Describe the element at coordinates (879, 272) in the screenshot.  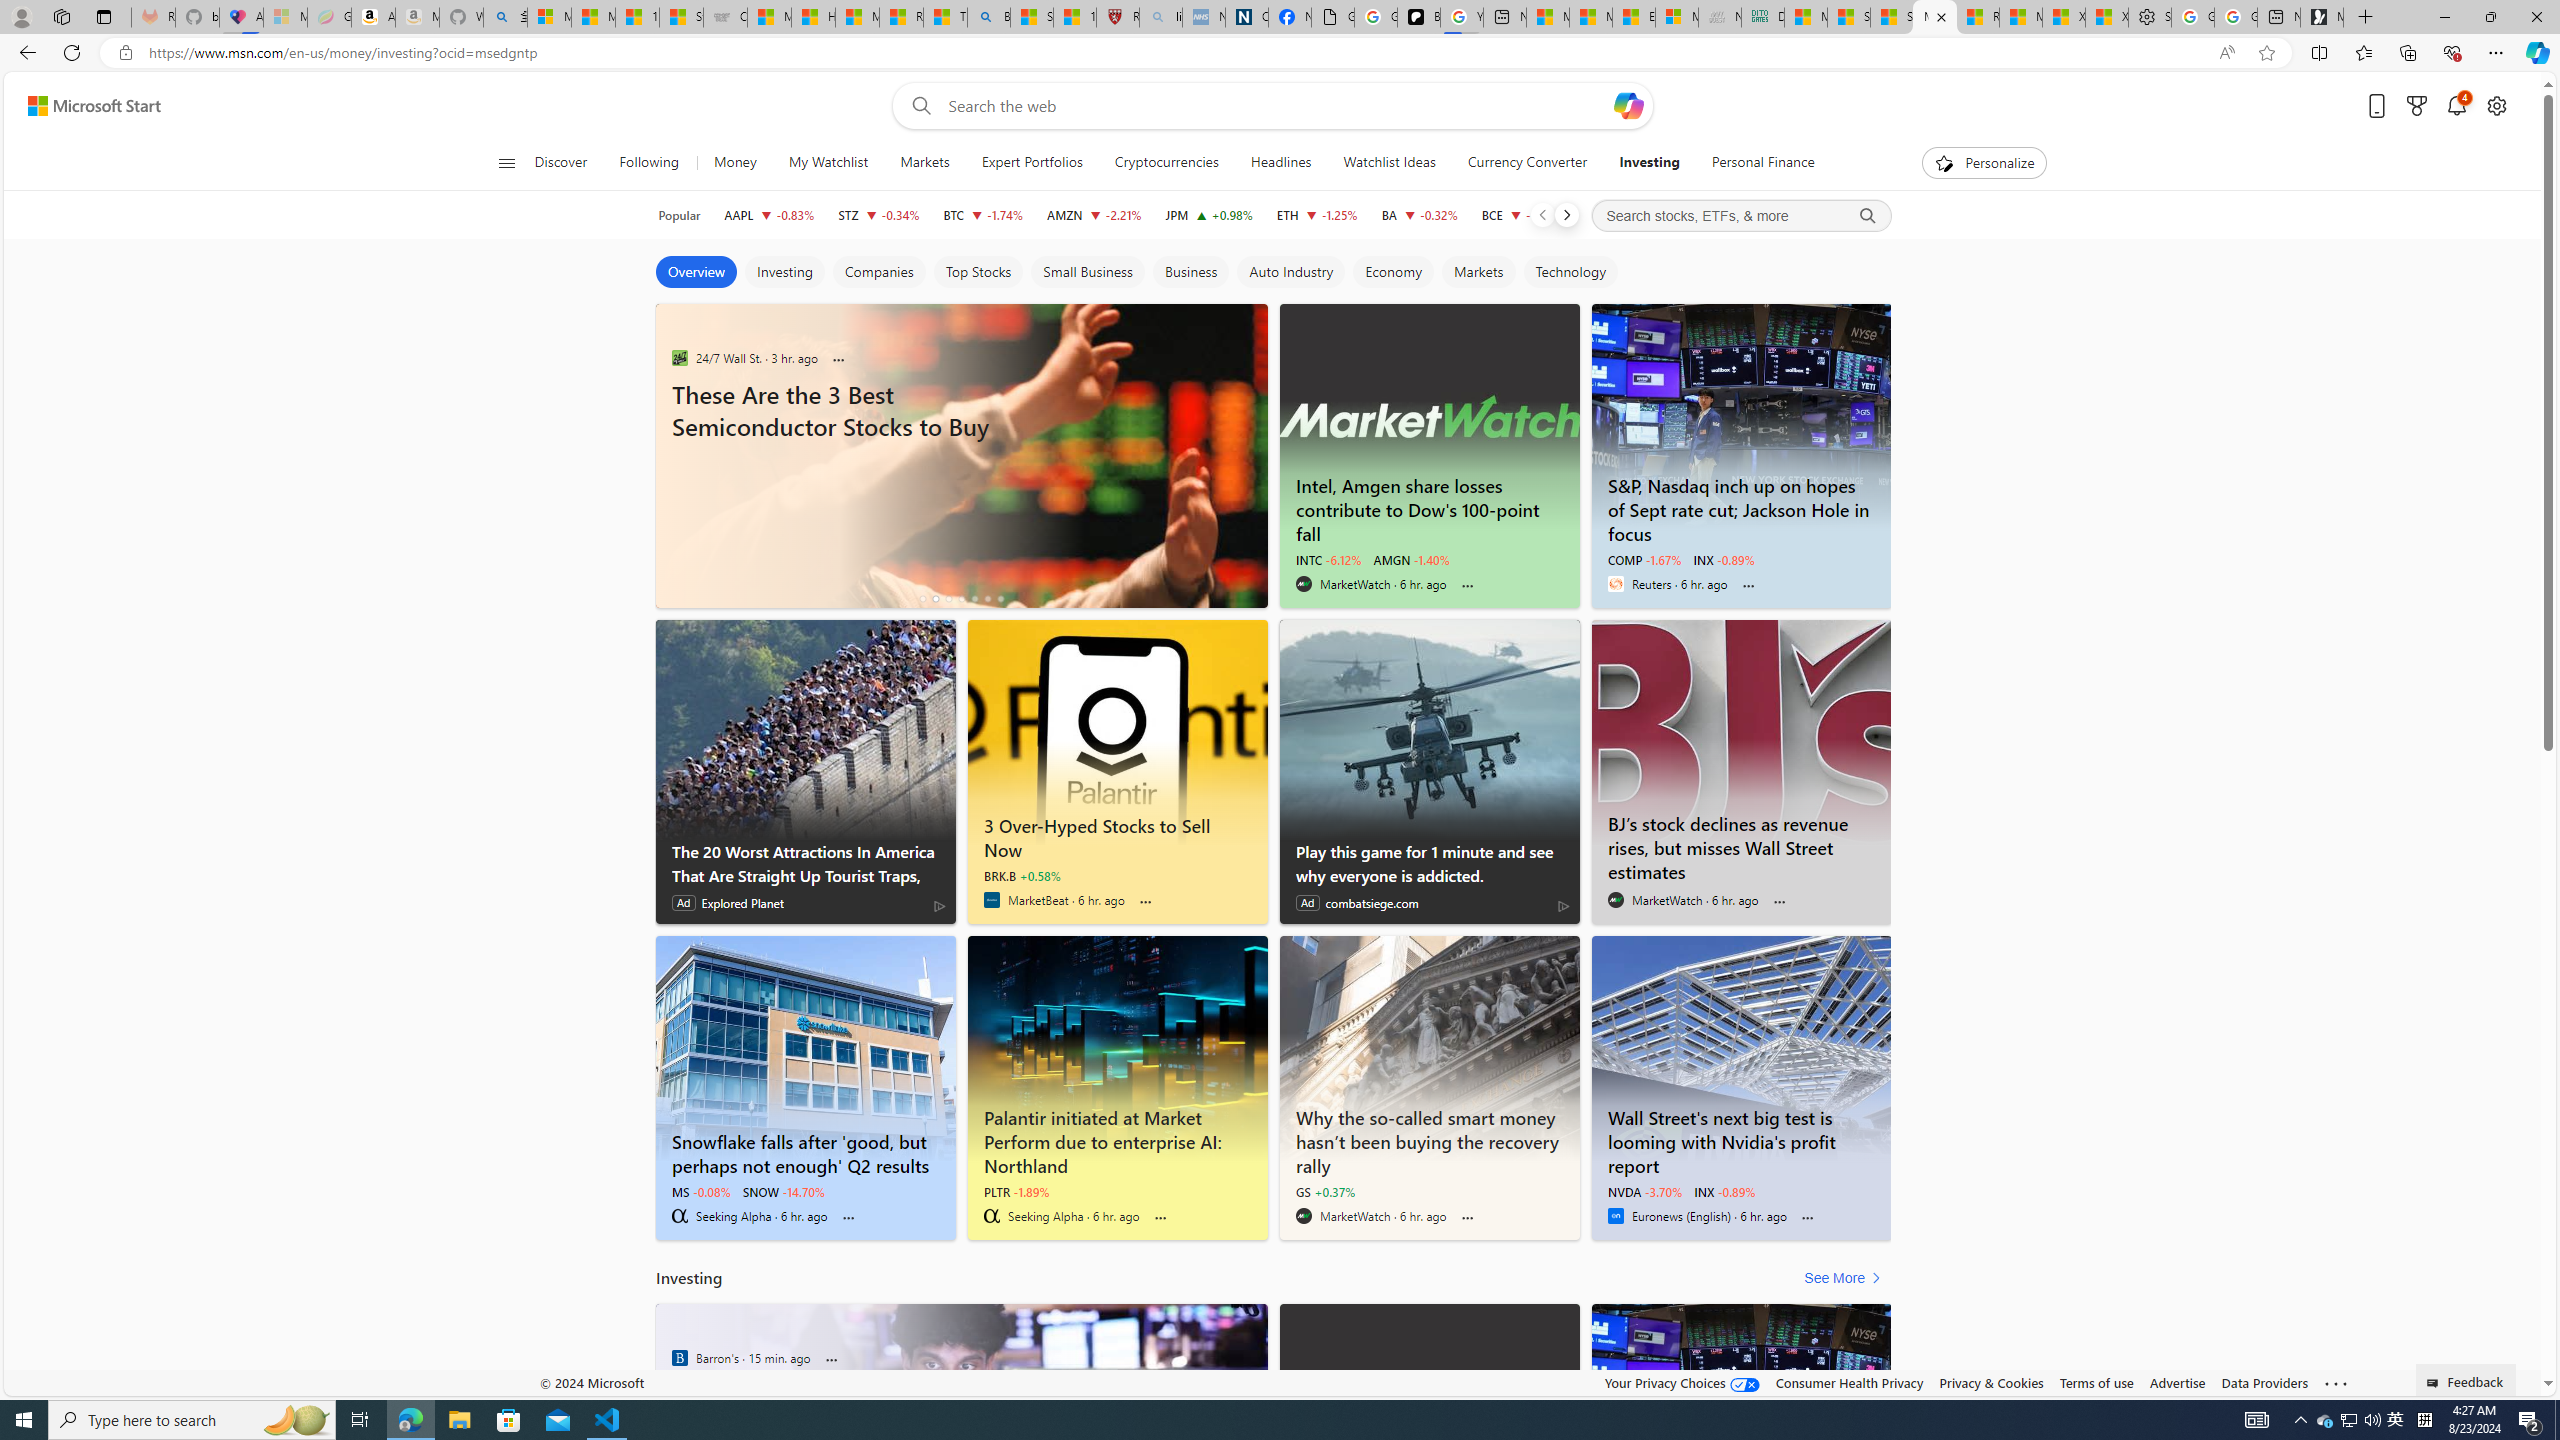
I see `Companies` at that location.